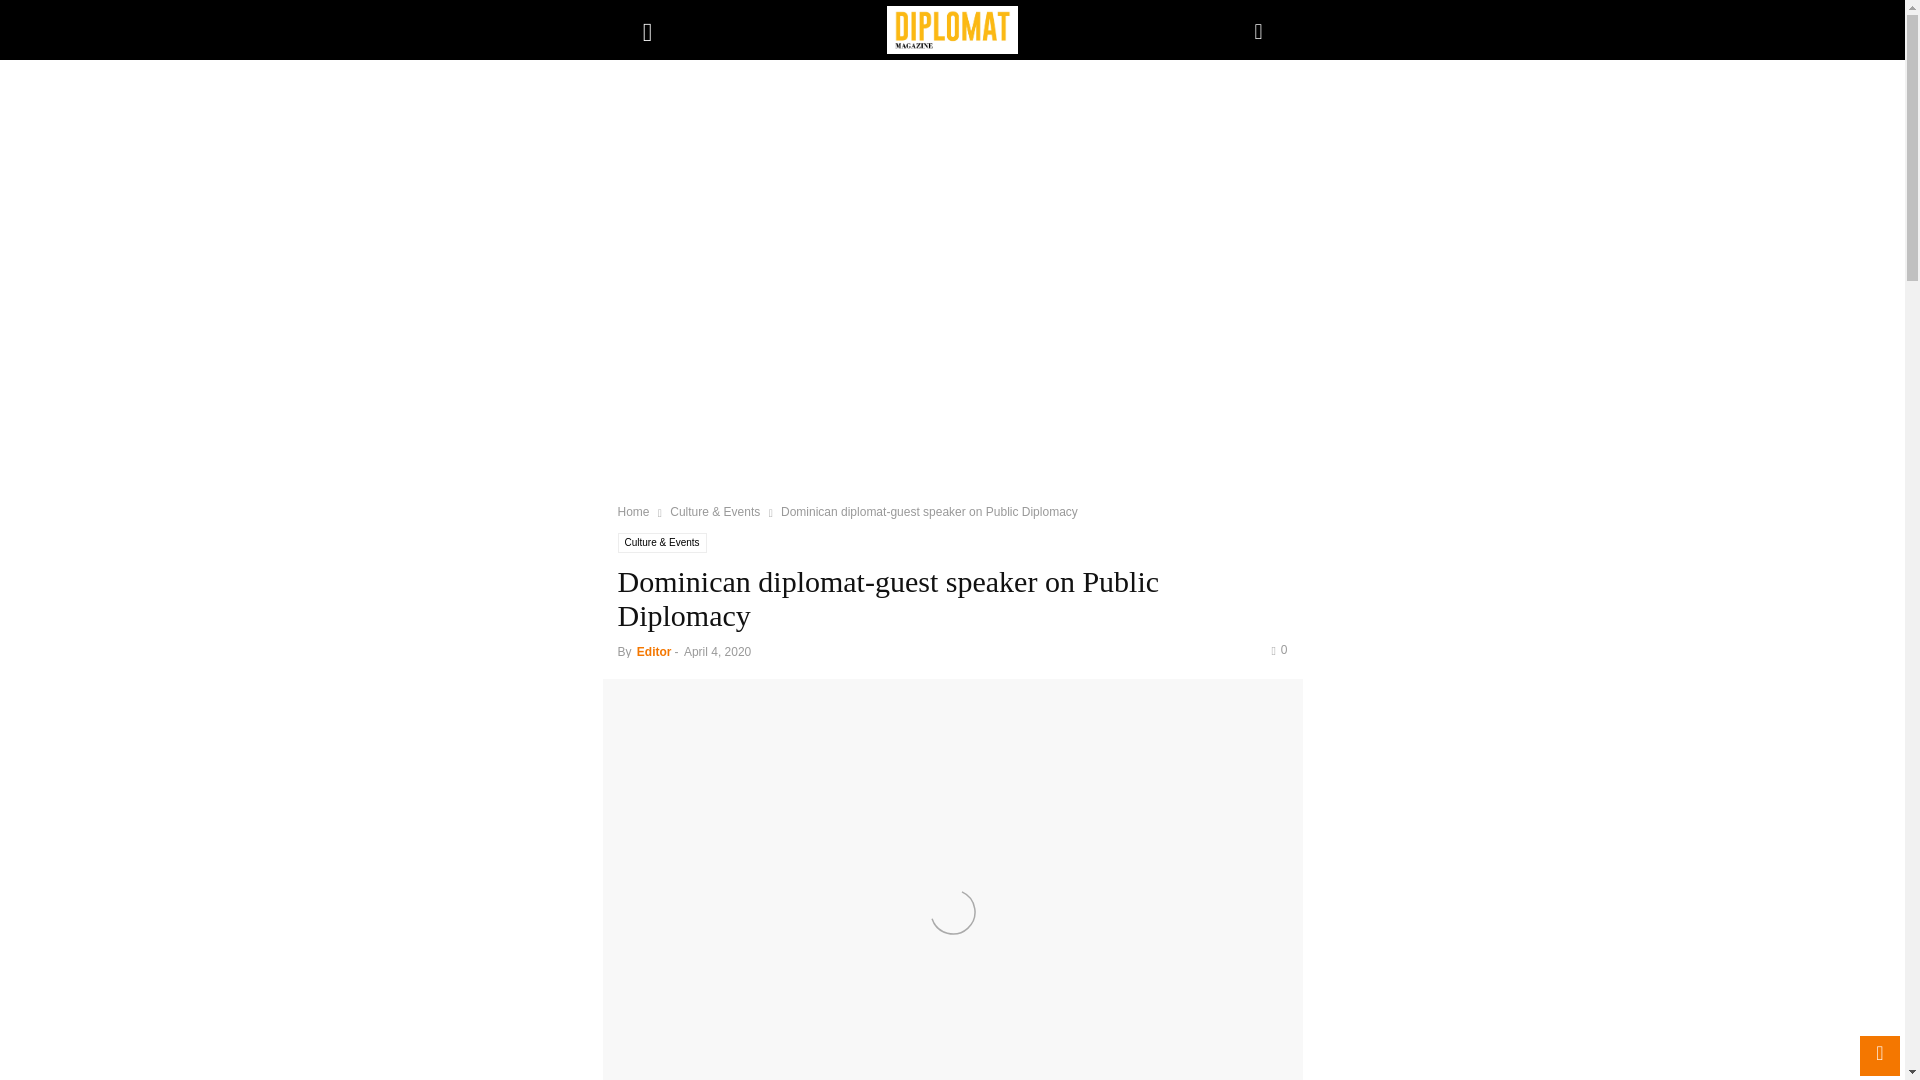 Image resolution: width=1920 pixels, height=1080 pixels. Describe the element at coordinates (1278, 649) in the screenshot. I see `0` at that location.